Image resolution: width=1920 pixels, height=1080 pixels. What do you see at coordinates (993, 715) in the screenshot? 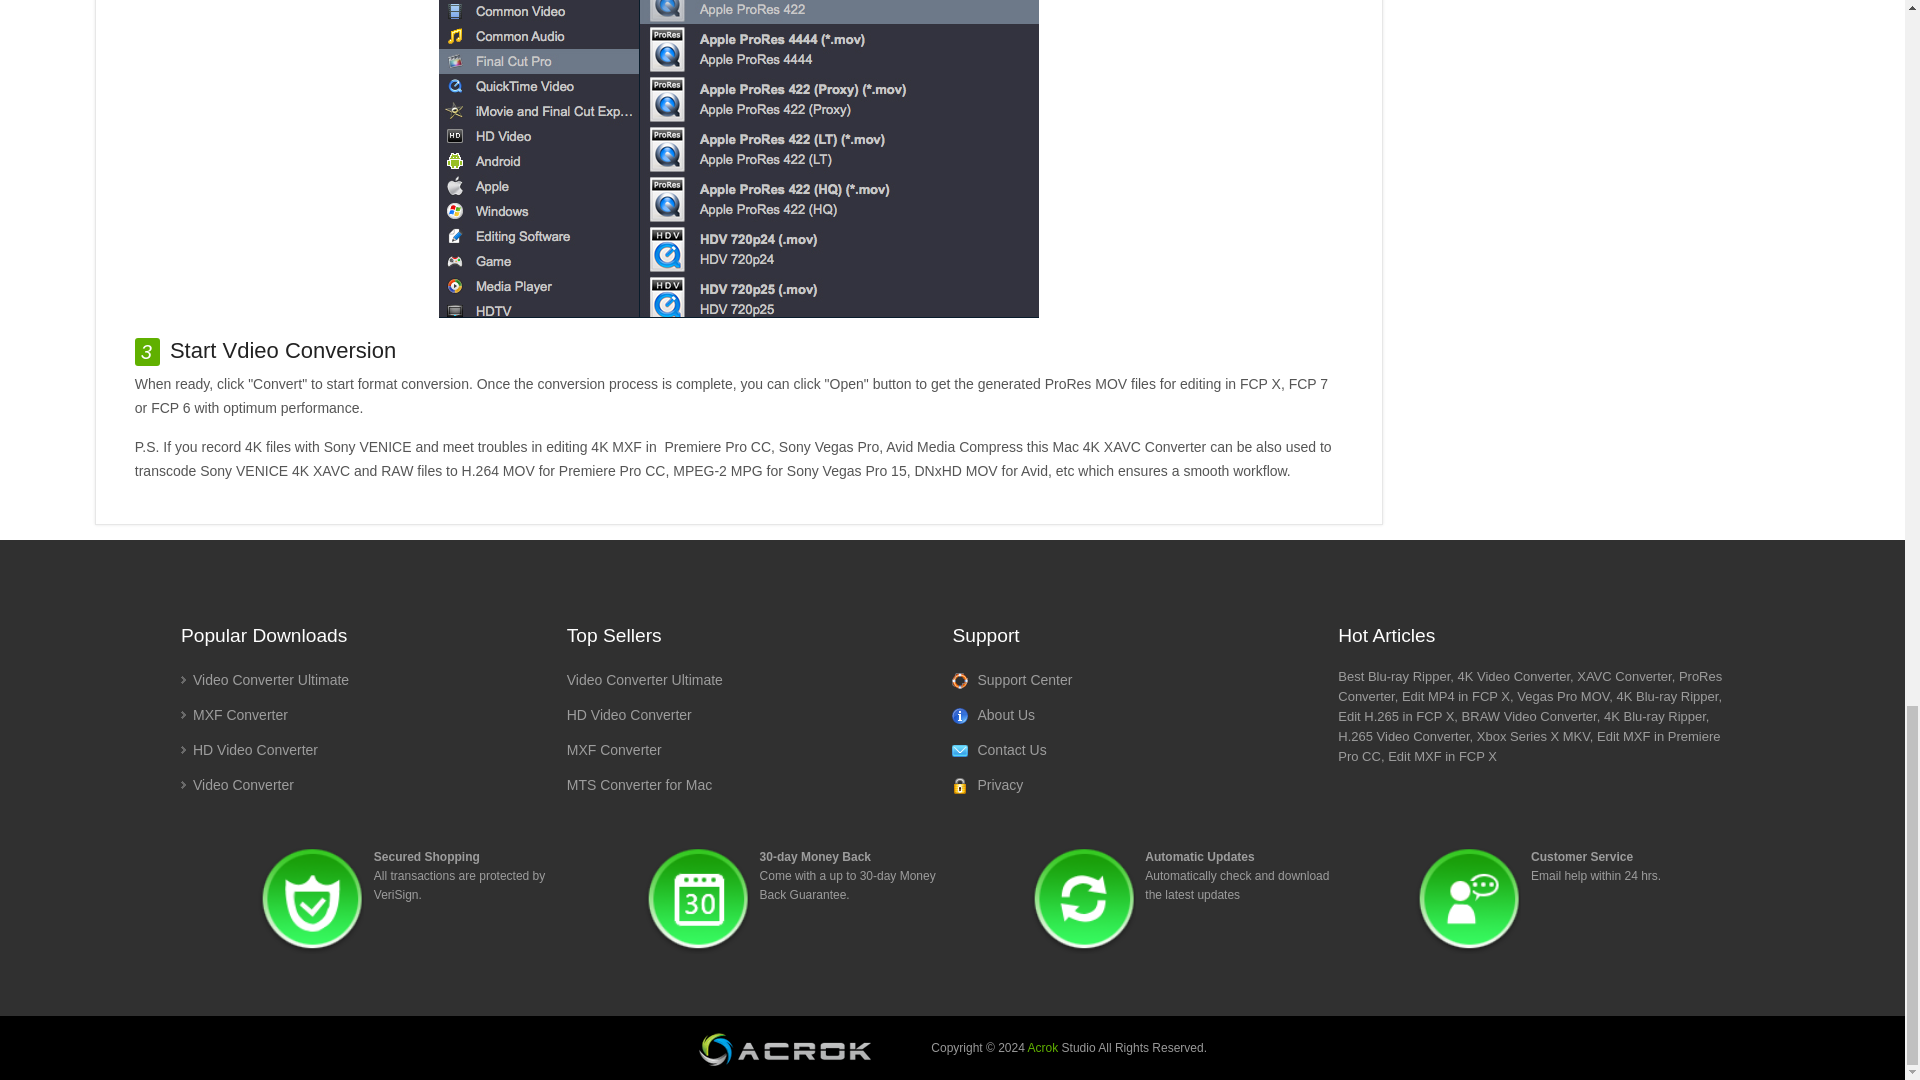
I see `About Us` at bounding box center [993, 715].